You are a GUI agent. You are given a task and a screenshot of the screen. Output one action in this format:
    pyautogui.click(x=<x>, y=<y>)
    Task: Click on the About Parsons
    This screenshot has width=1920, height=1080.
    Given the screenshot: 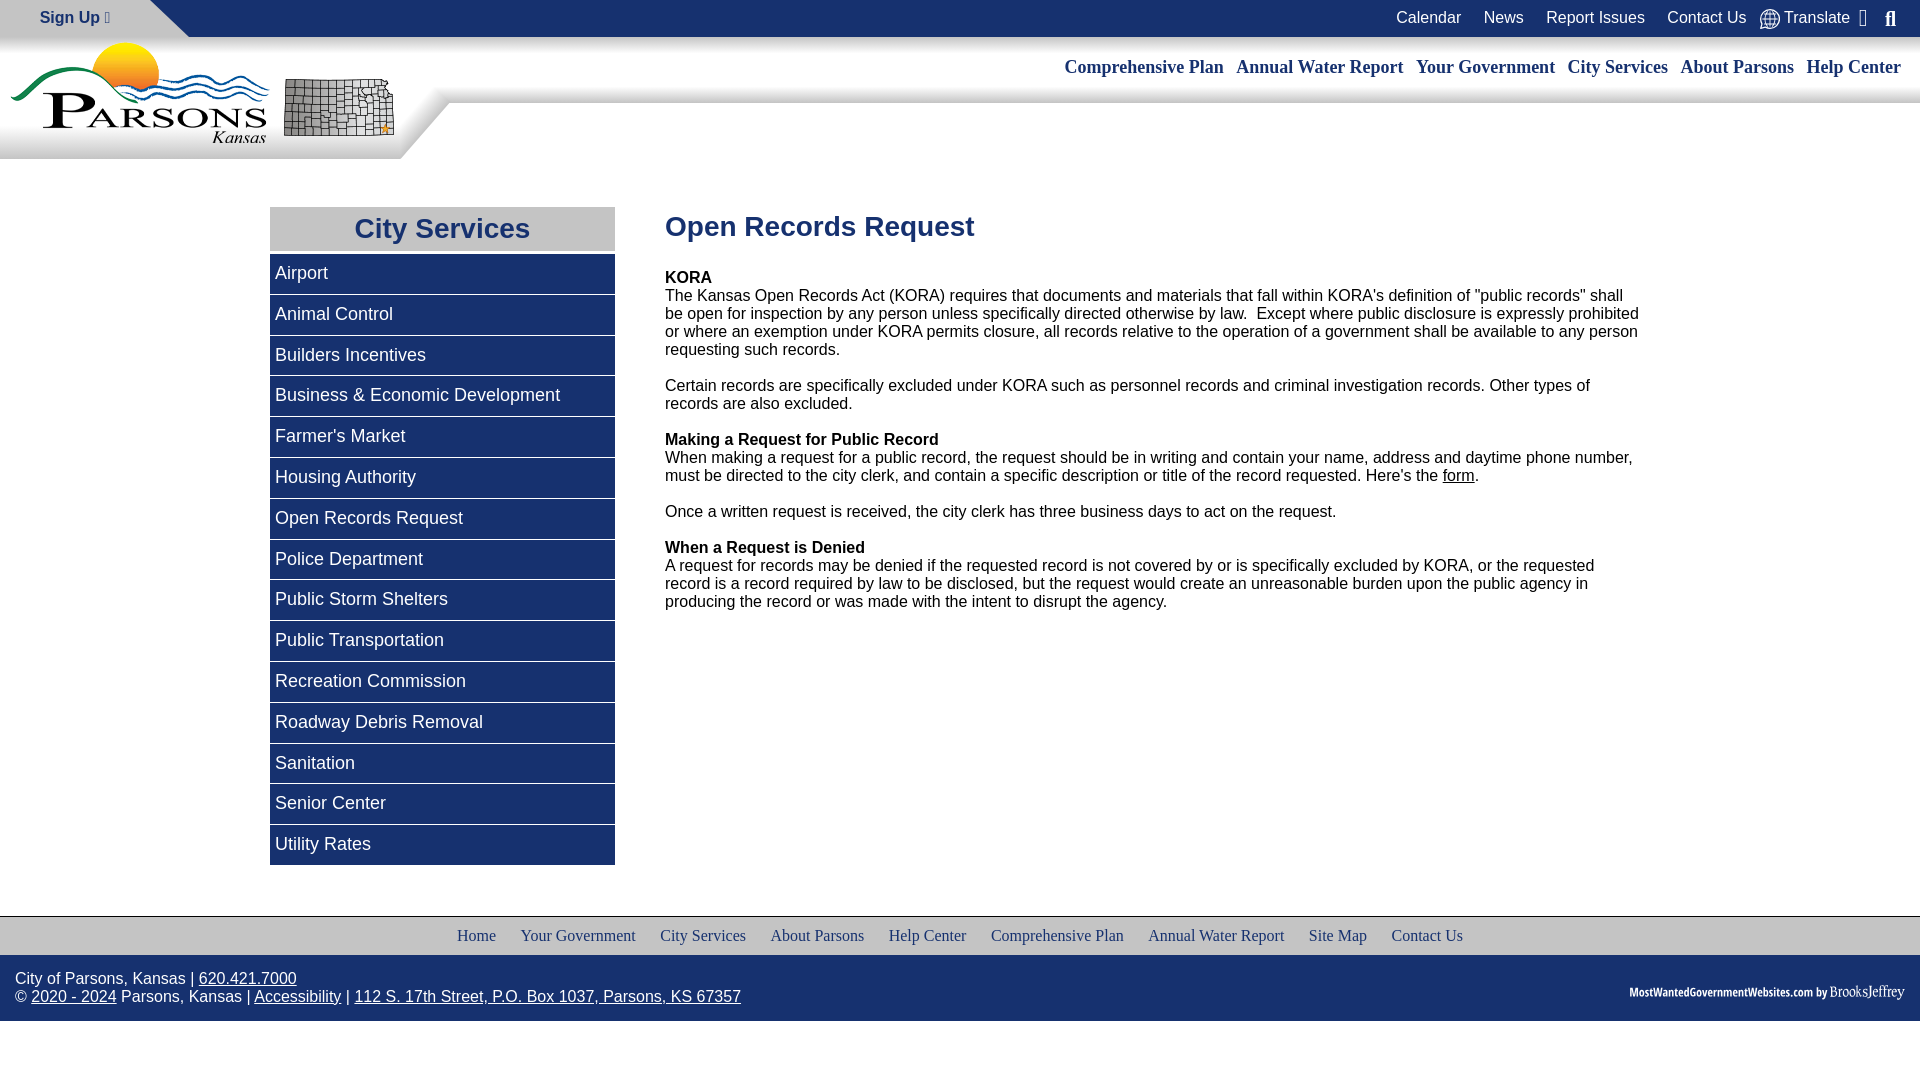 What is the action you would take?
    pyautogui.click(x=1738, y=67)
    